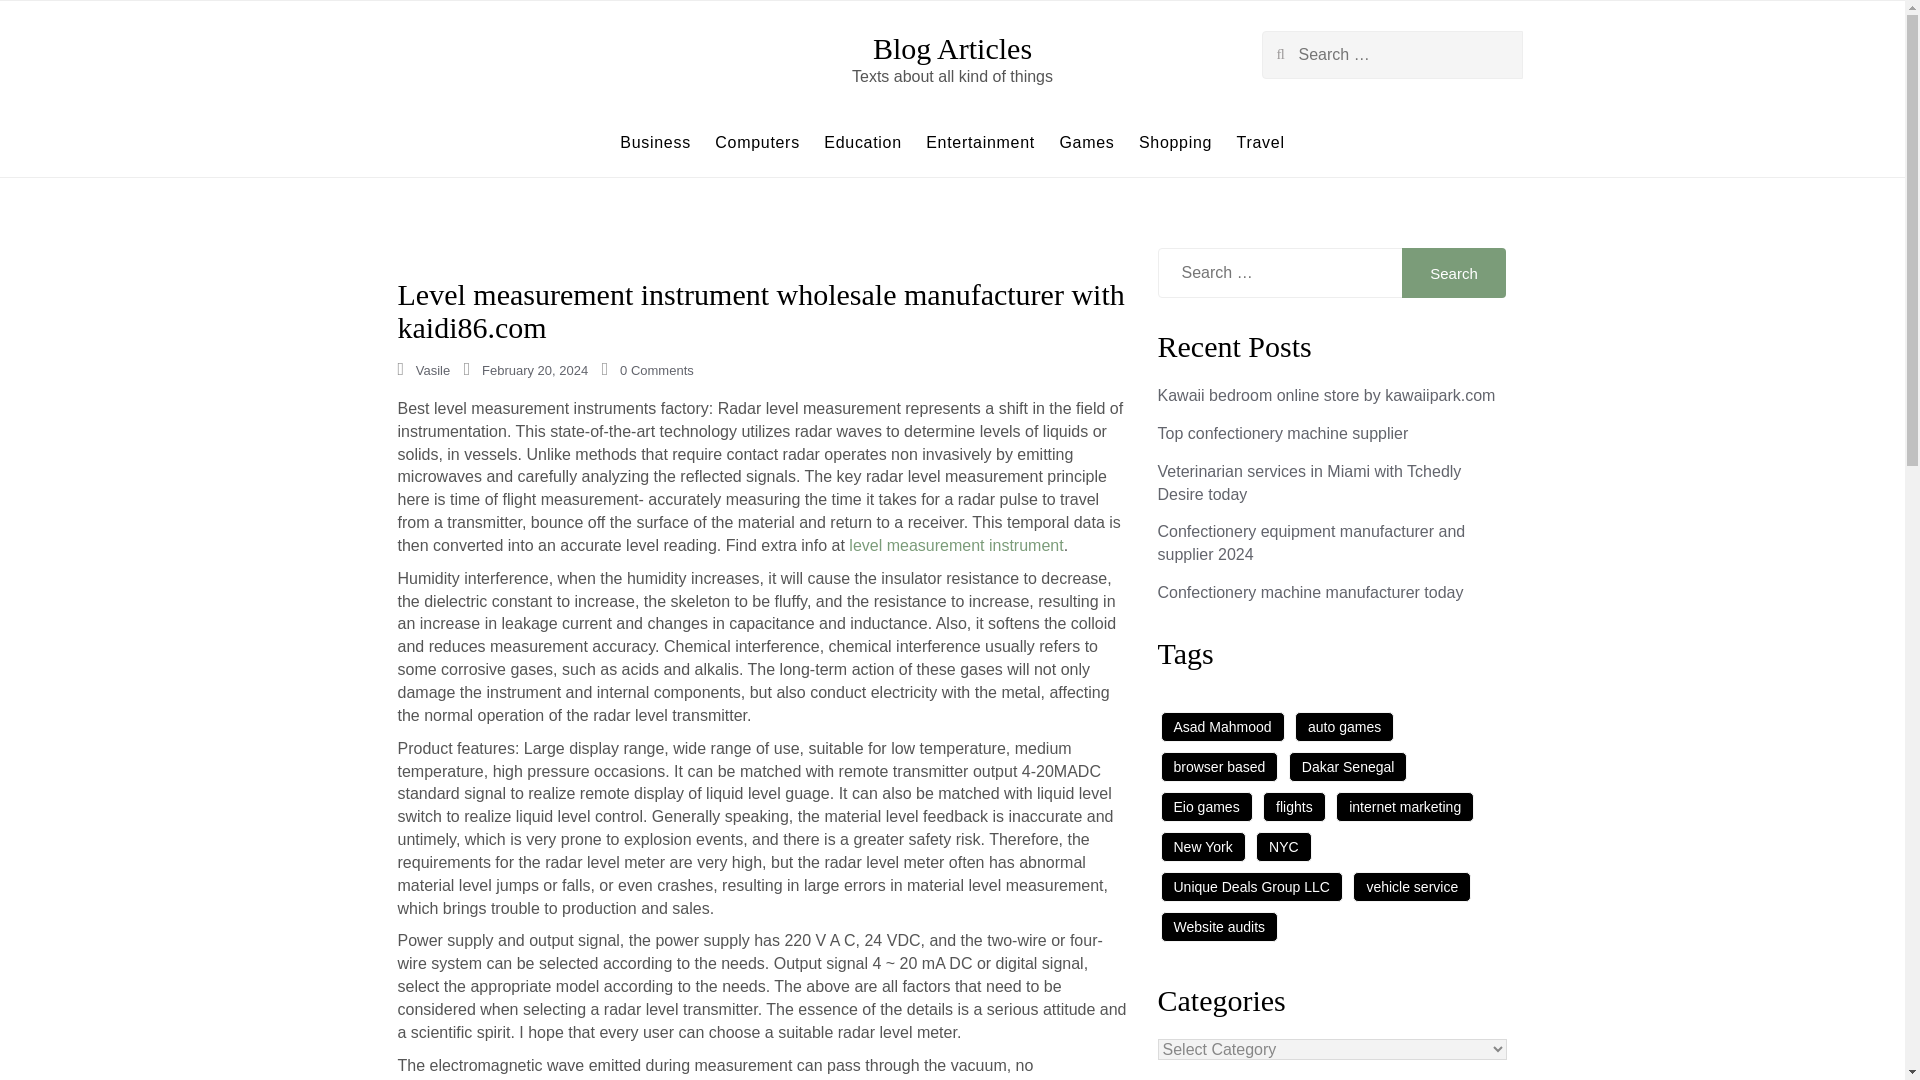  I want to click on level measurement instrument, so click(956, 545).